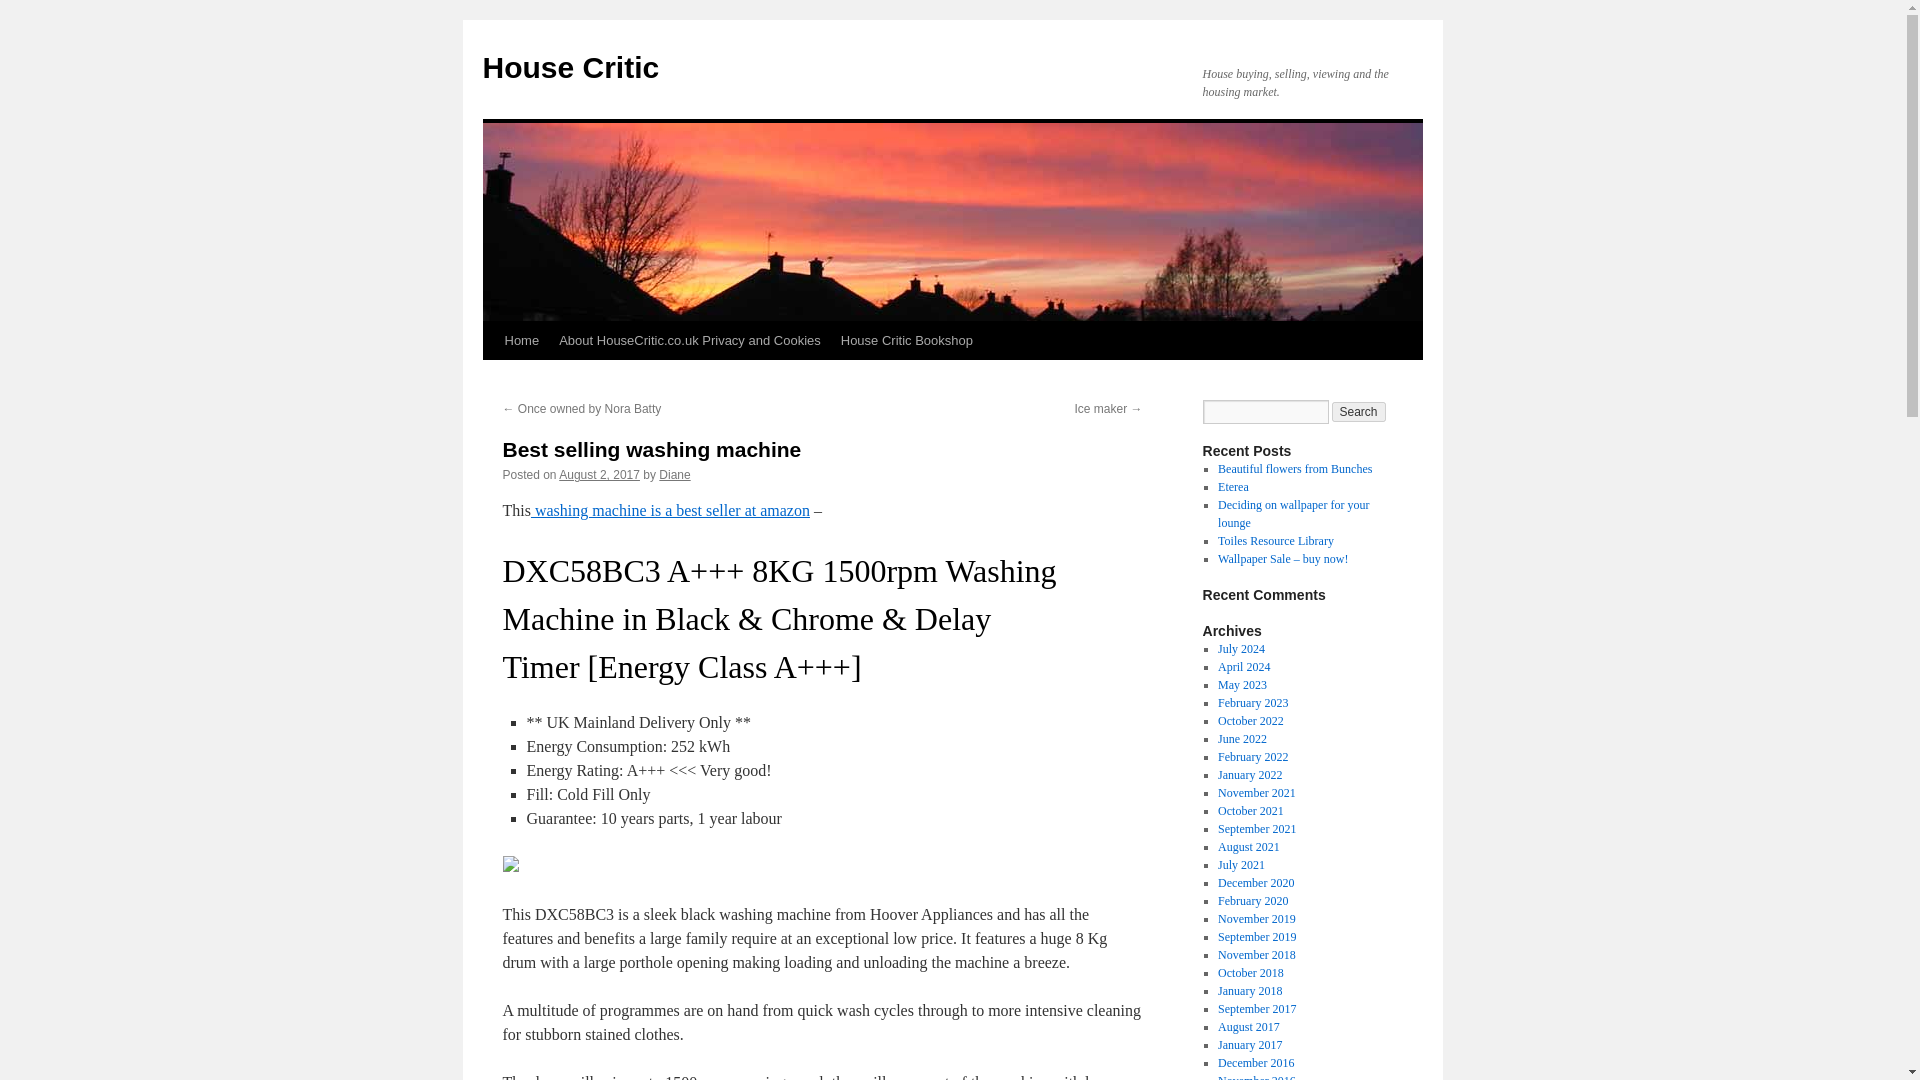 The image size is (1920, 1080). I want to click on House Critic, so click(570, 67).